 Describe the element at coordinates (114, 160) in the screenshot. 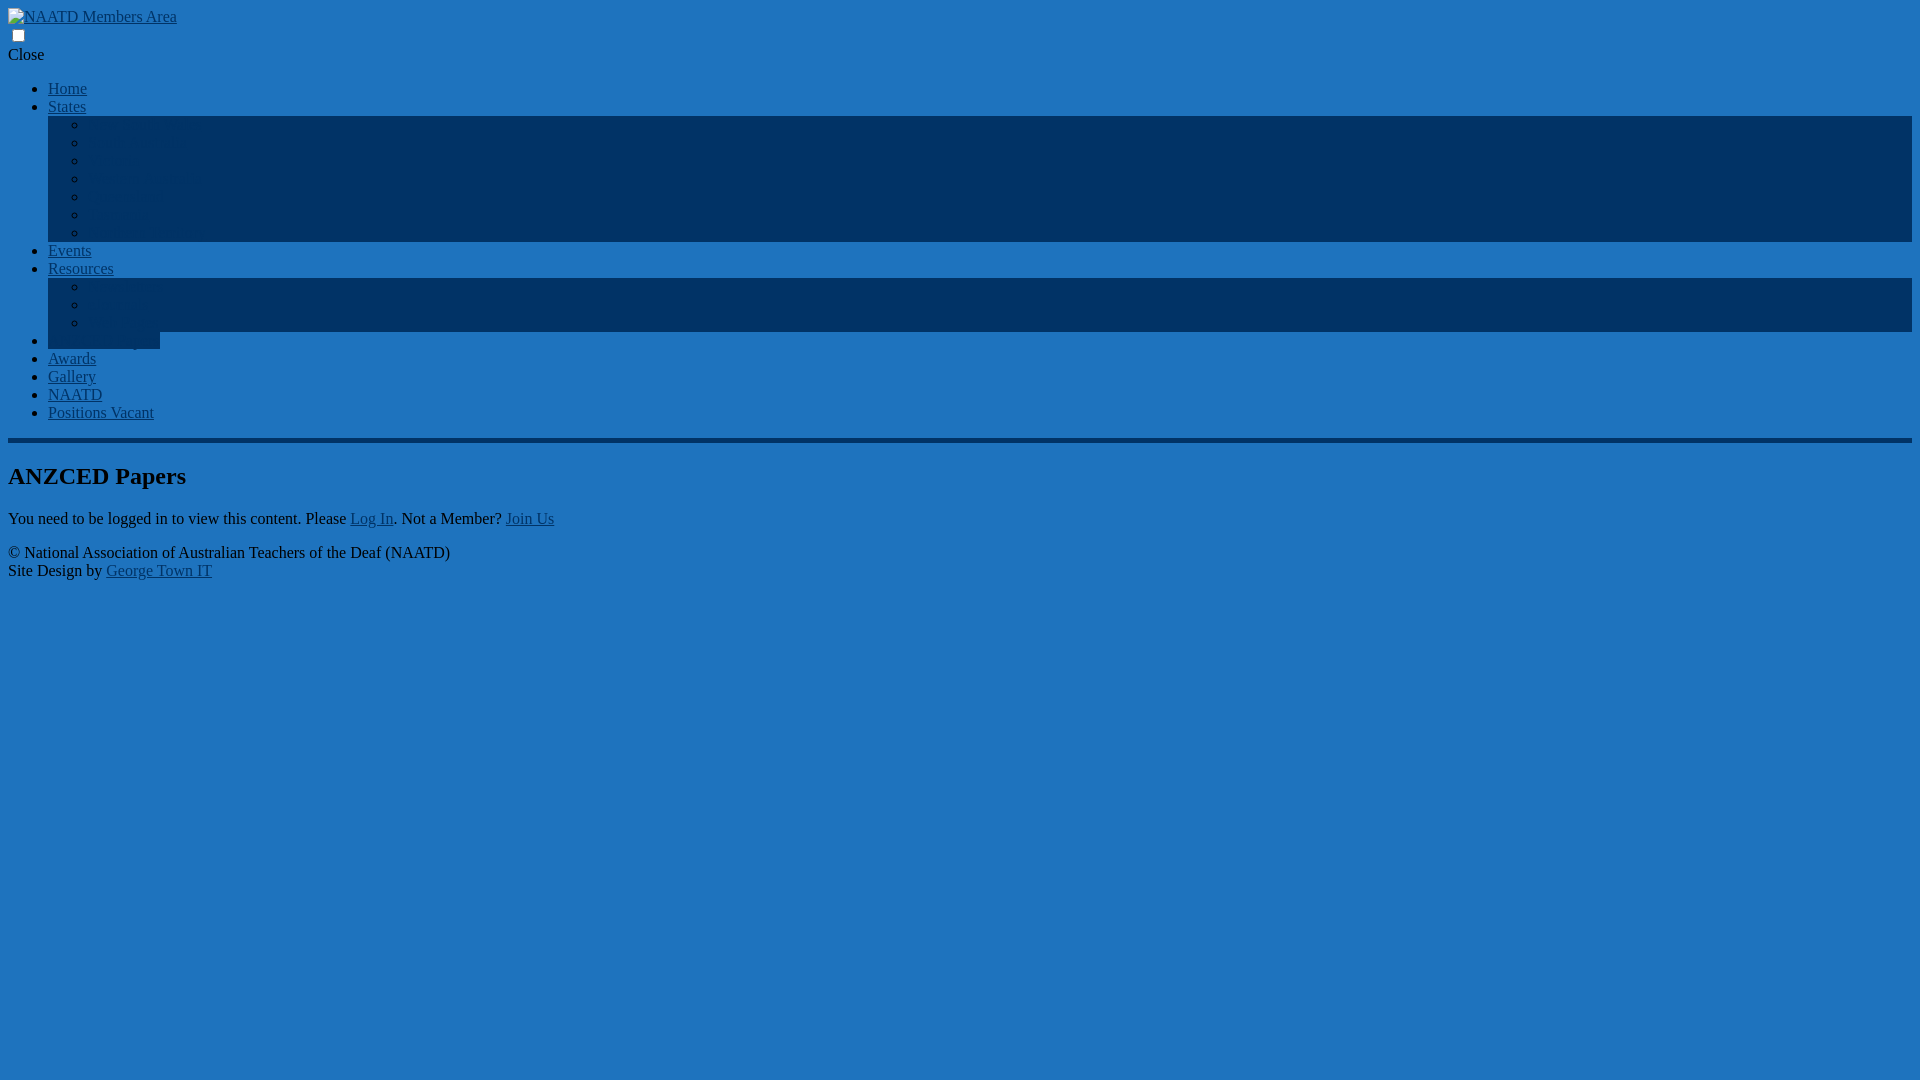

I see `Victoria` at that location.